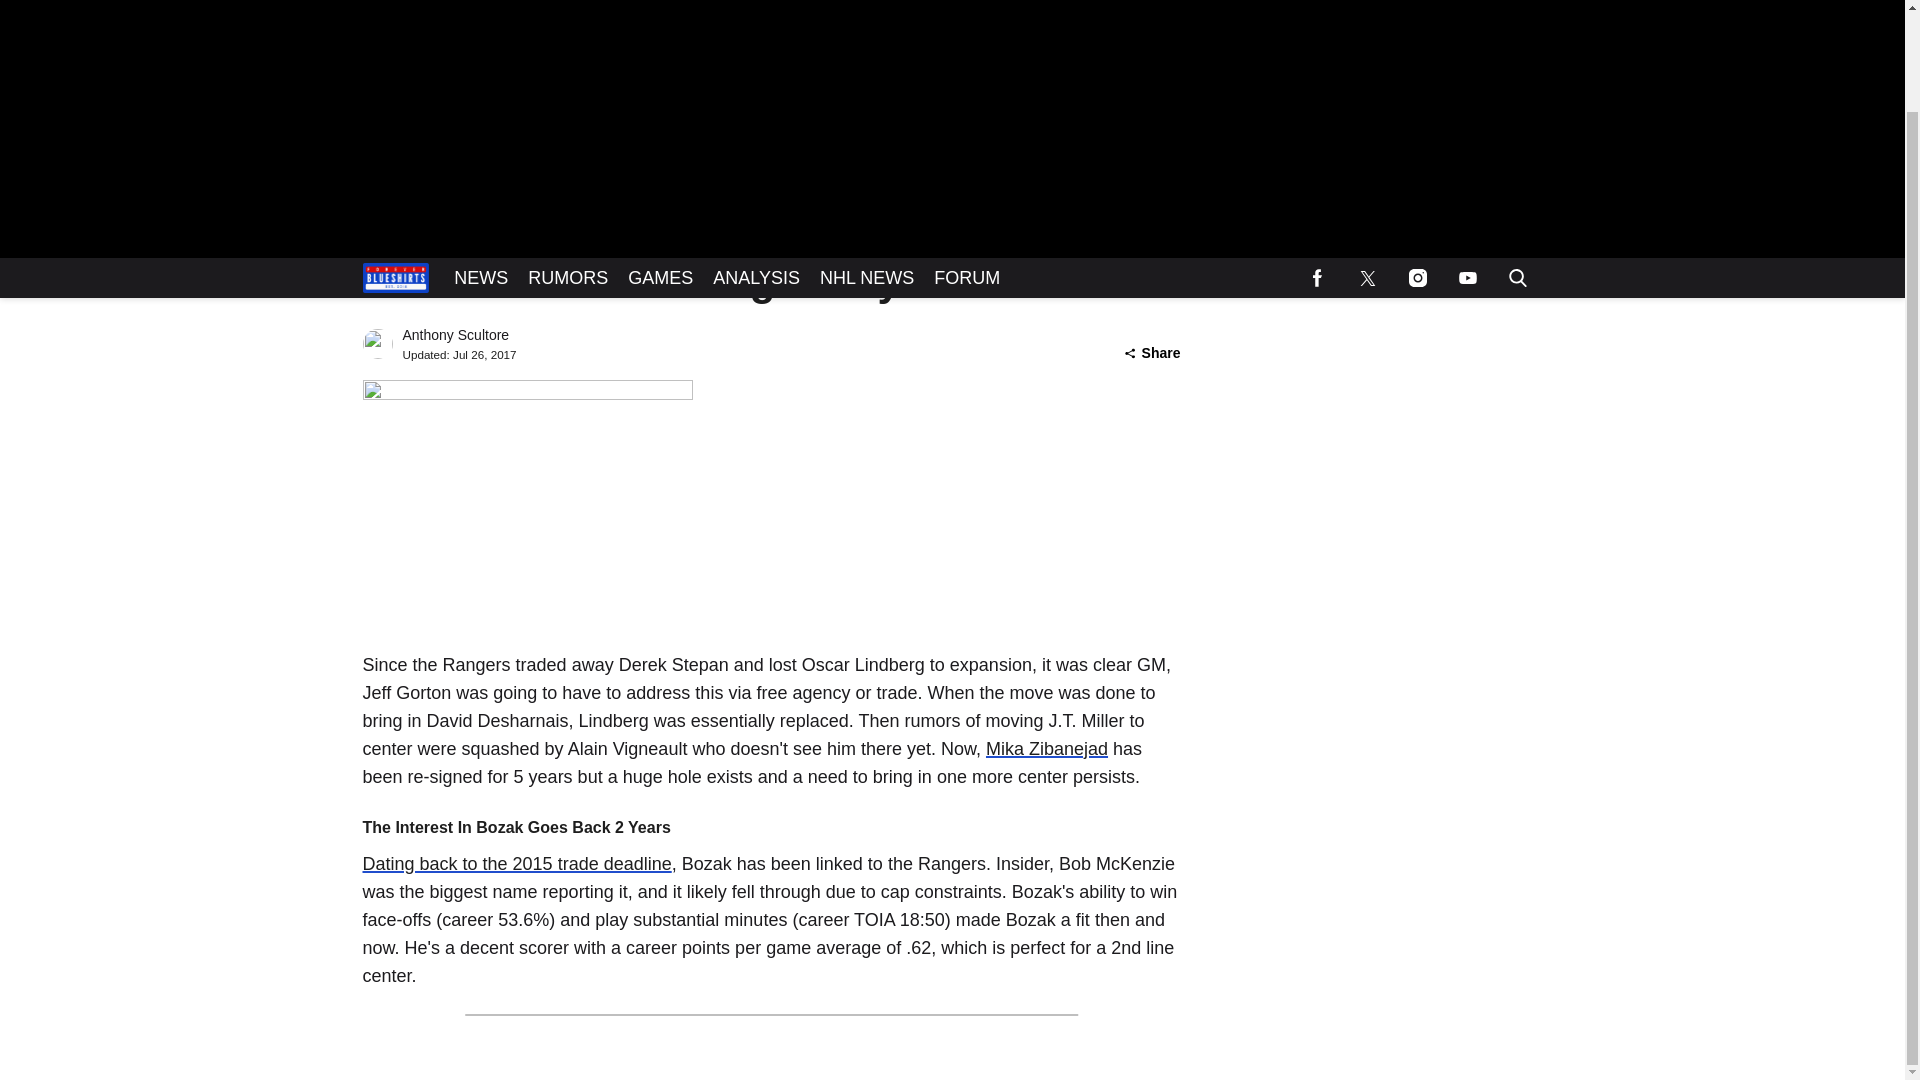 Image resolution: width=1920 pixels, height=1080 pixels. What do you see at coordinates (454, 335) in the screenshot?
I see `Posts by Anthony Scultore` at bounding box center [454, 335].